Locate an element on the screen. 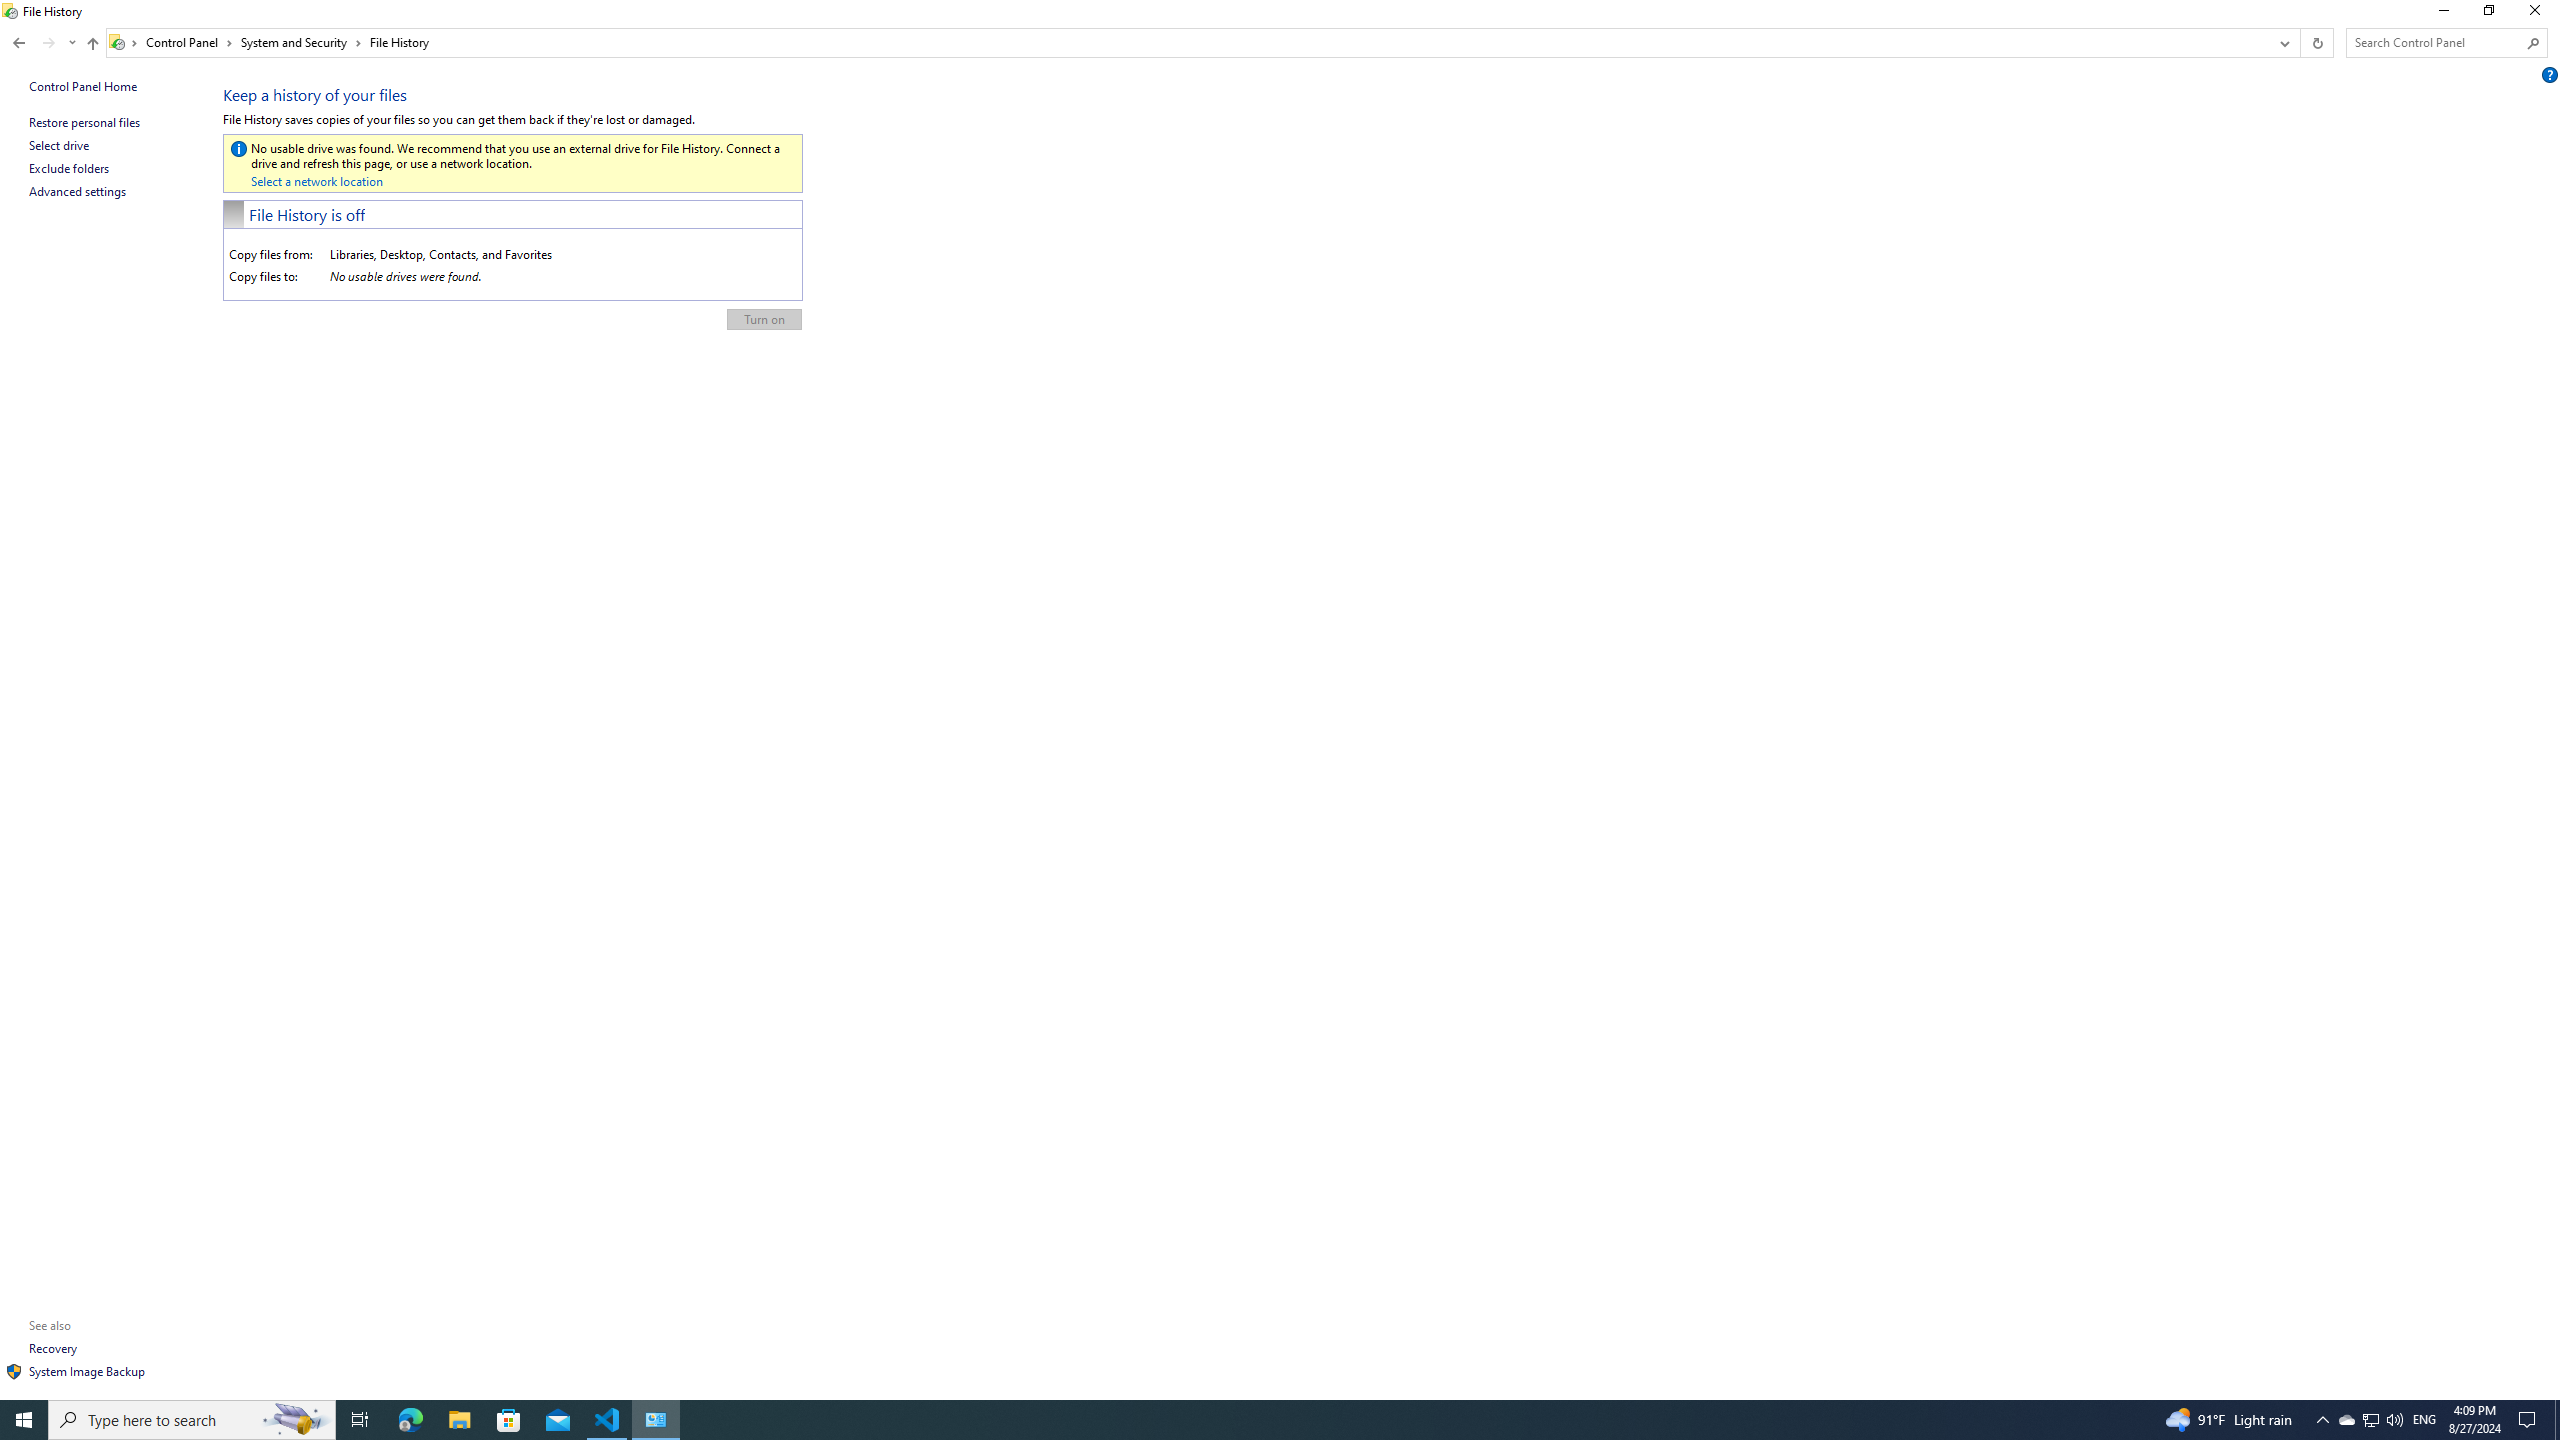  Minimize is located at coordinates (2442, 14).